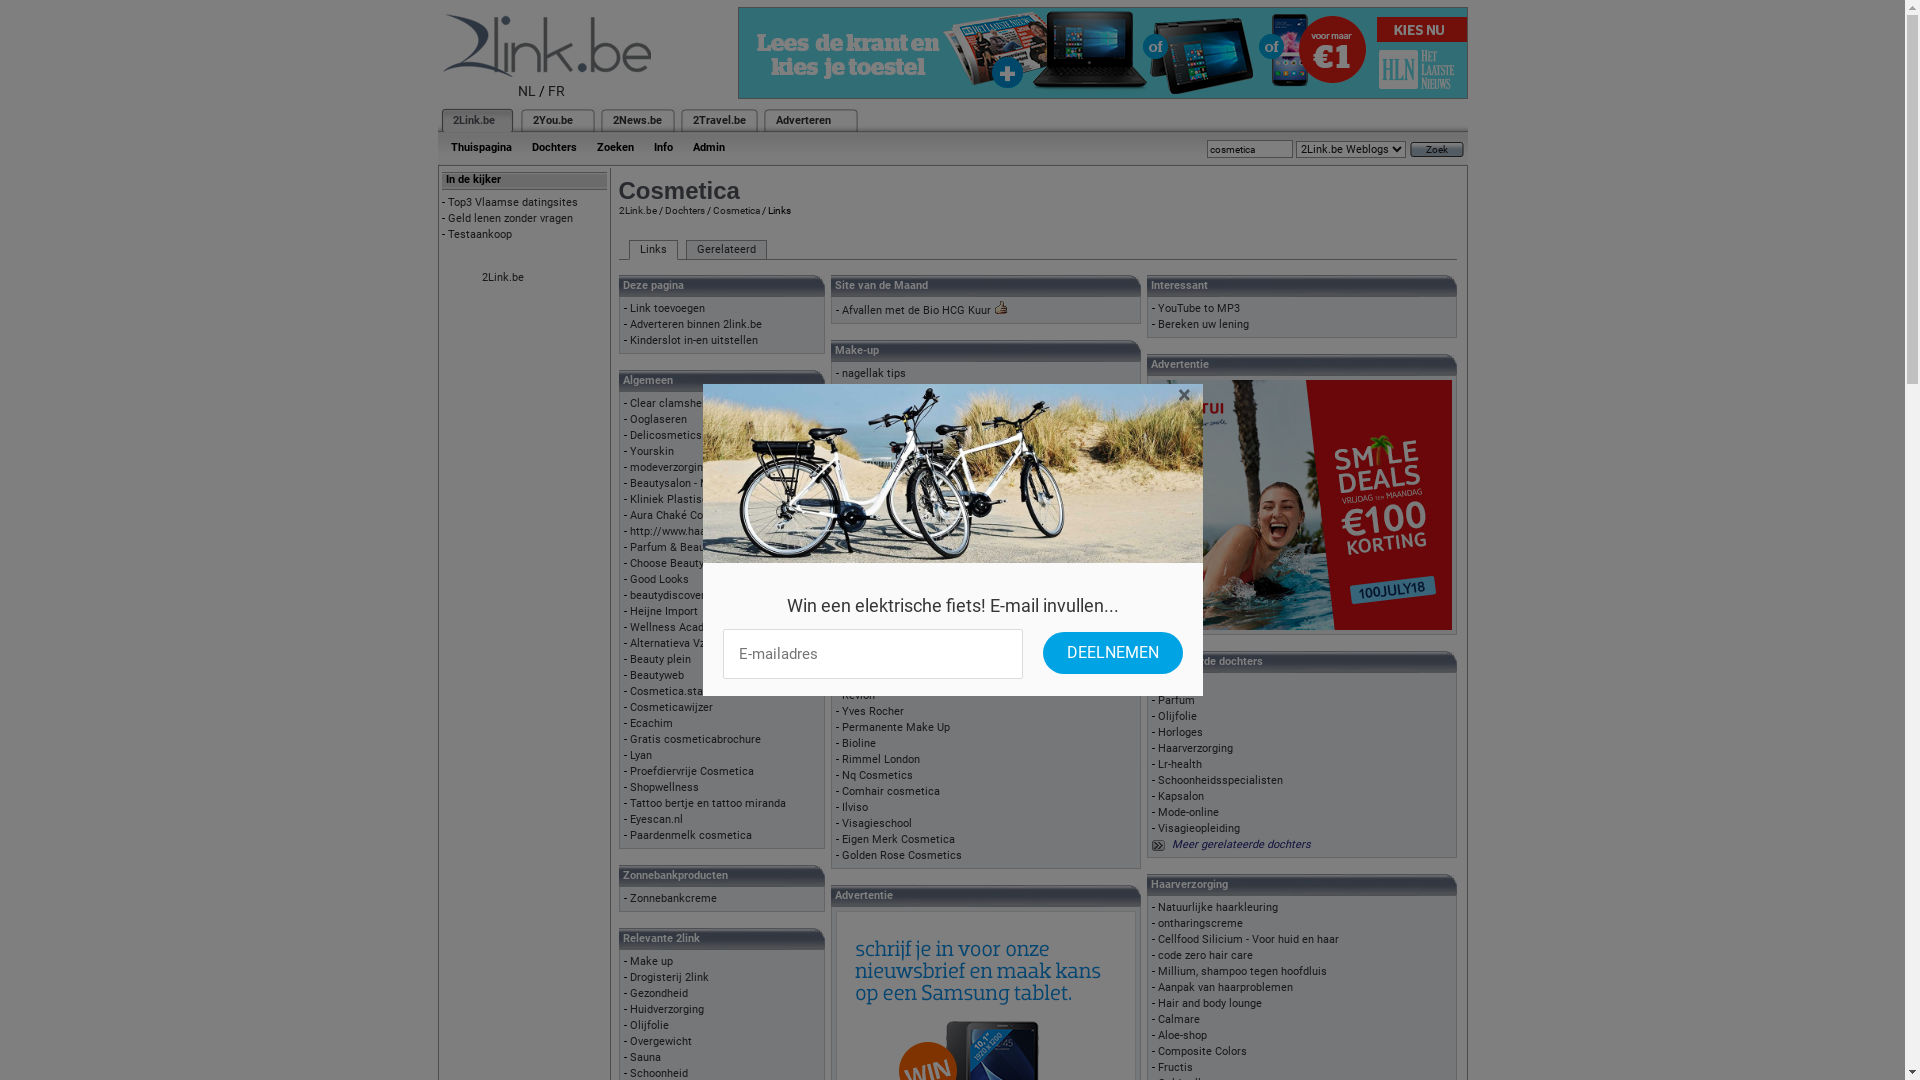 This screenshot has width=1920, height=1080. What do you see at coordinates (652, 452) in the screenshot?
I see `Yourskin` at bounding box center [652, 452].